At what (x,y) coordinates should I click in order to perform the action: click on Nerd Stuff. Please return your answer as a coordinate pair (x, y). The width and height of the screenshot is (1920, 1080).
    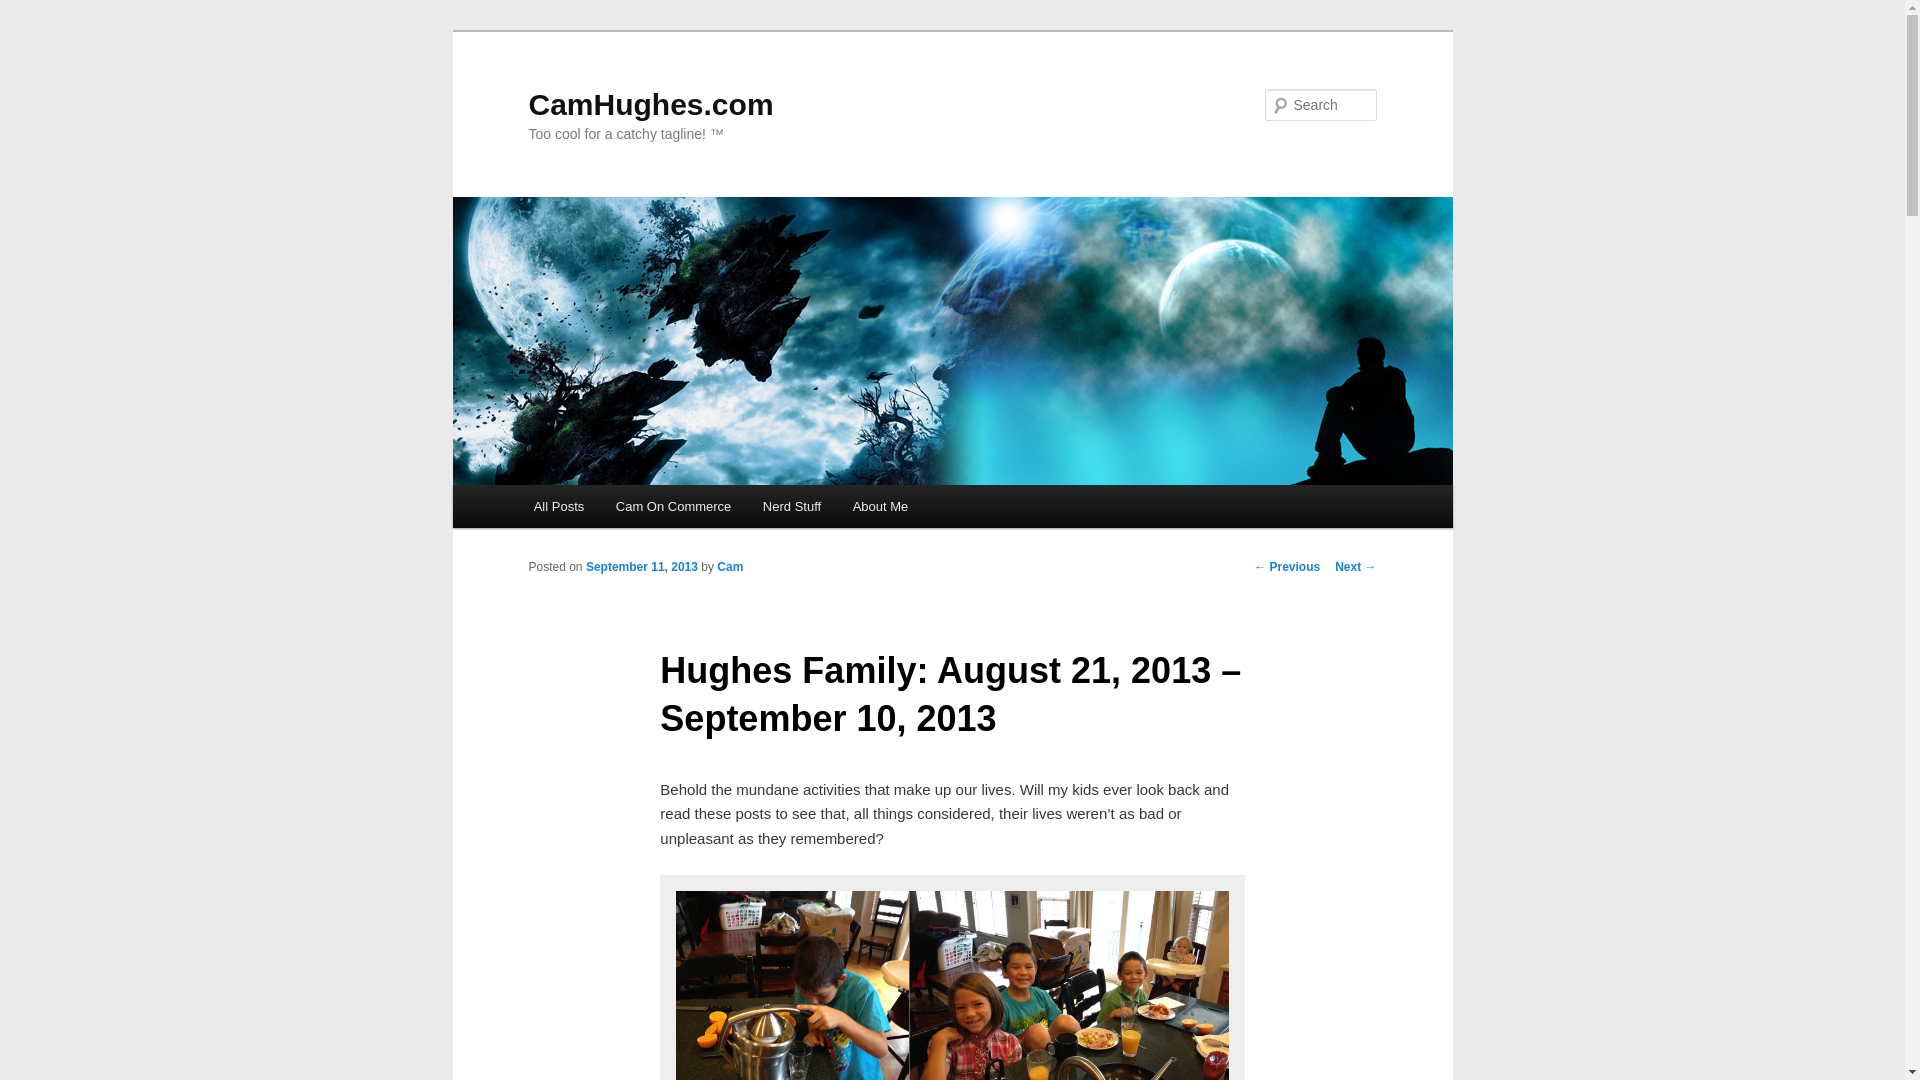
    Looking at the image, I should click on (792, 506).